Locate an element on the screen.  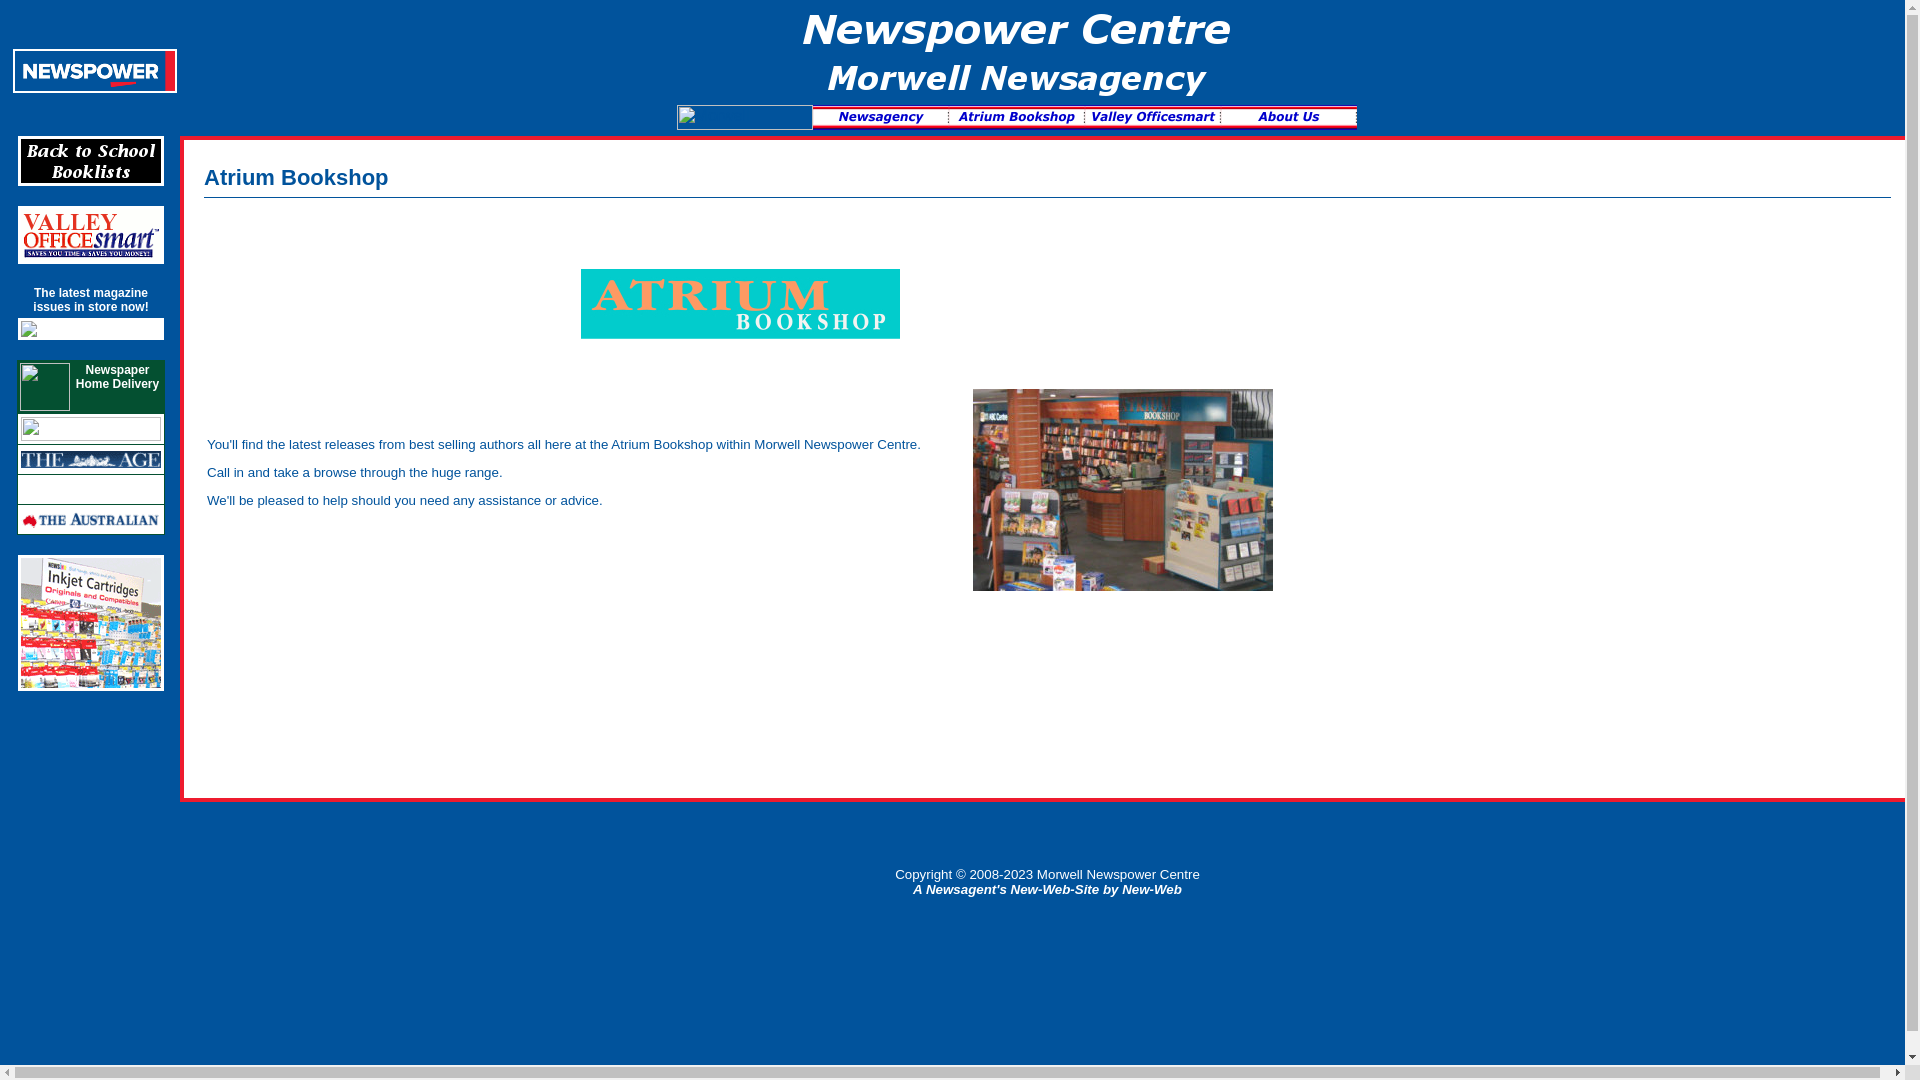
The latest magazine
issues in store now! is located at coordinates (90, 300).